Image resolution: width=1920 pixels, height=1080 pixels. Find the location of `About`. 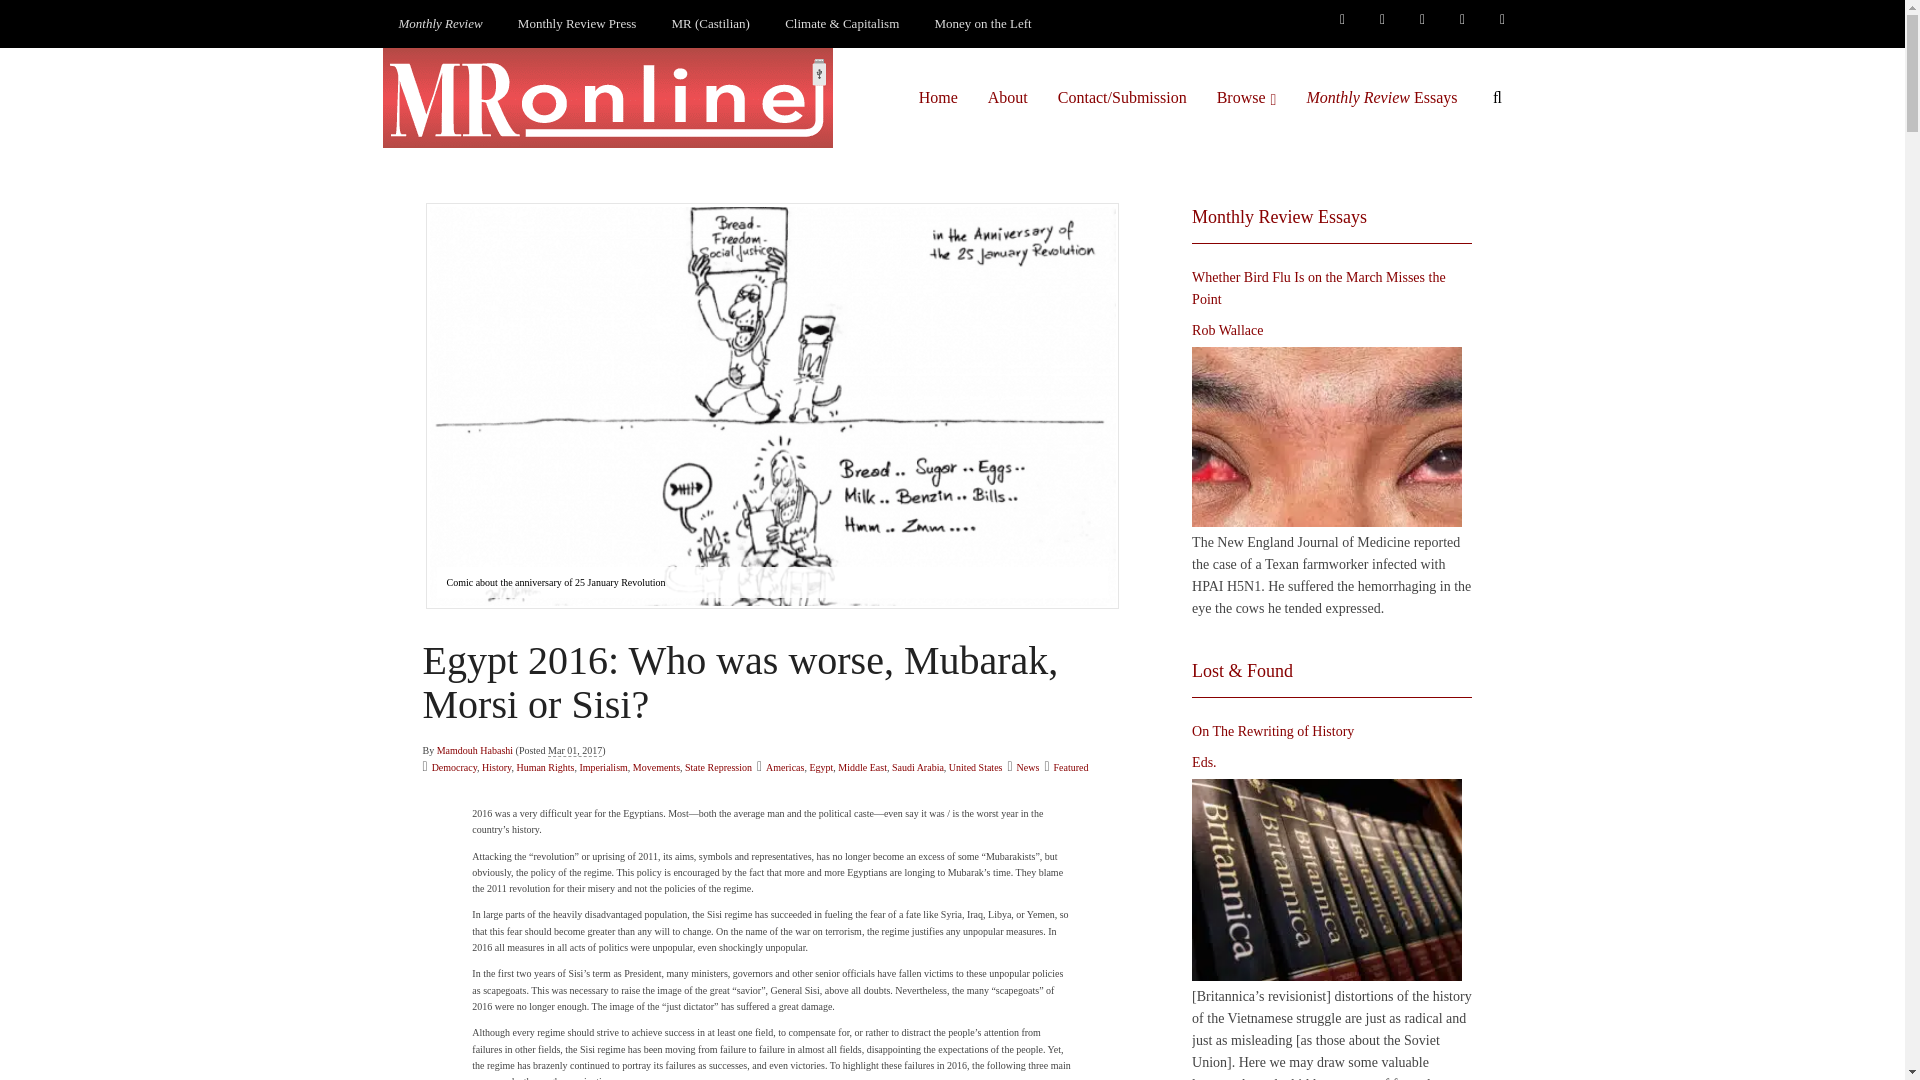

About is located at coordinates (1008, 97).